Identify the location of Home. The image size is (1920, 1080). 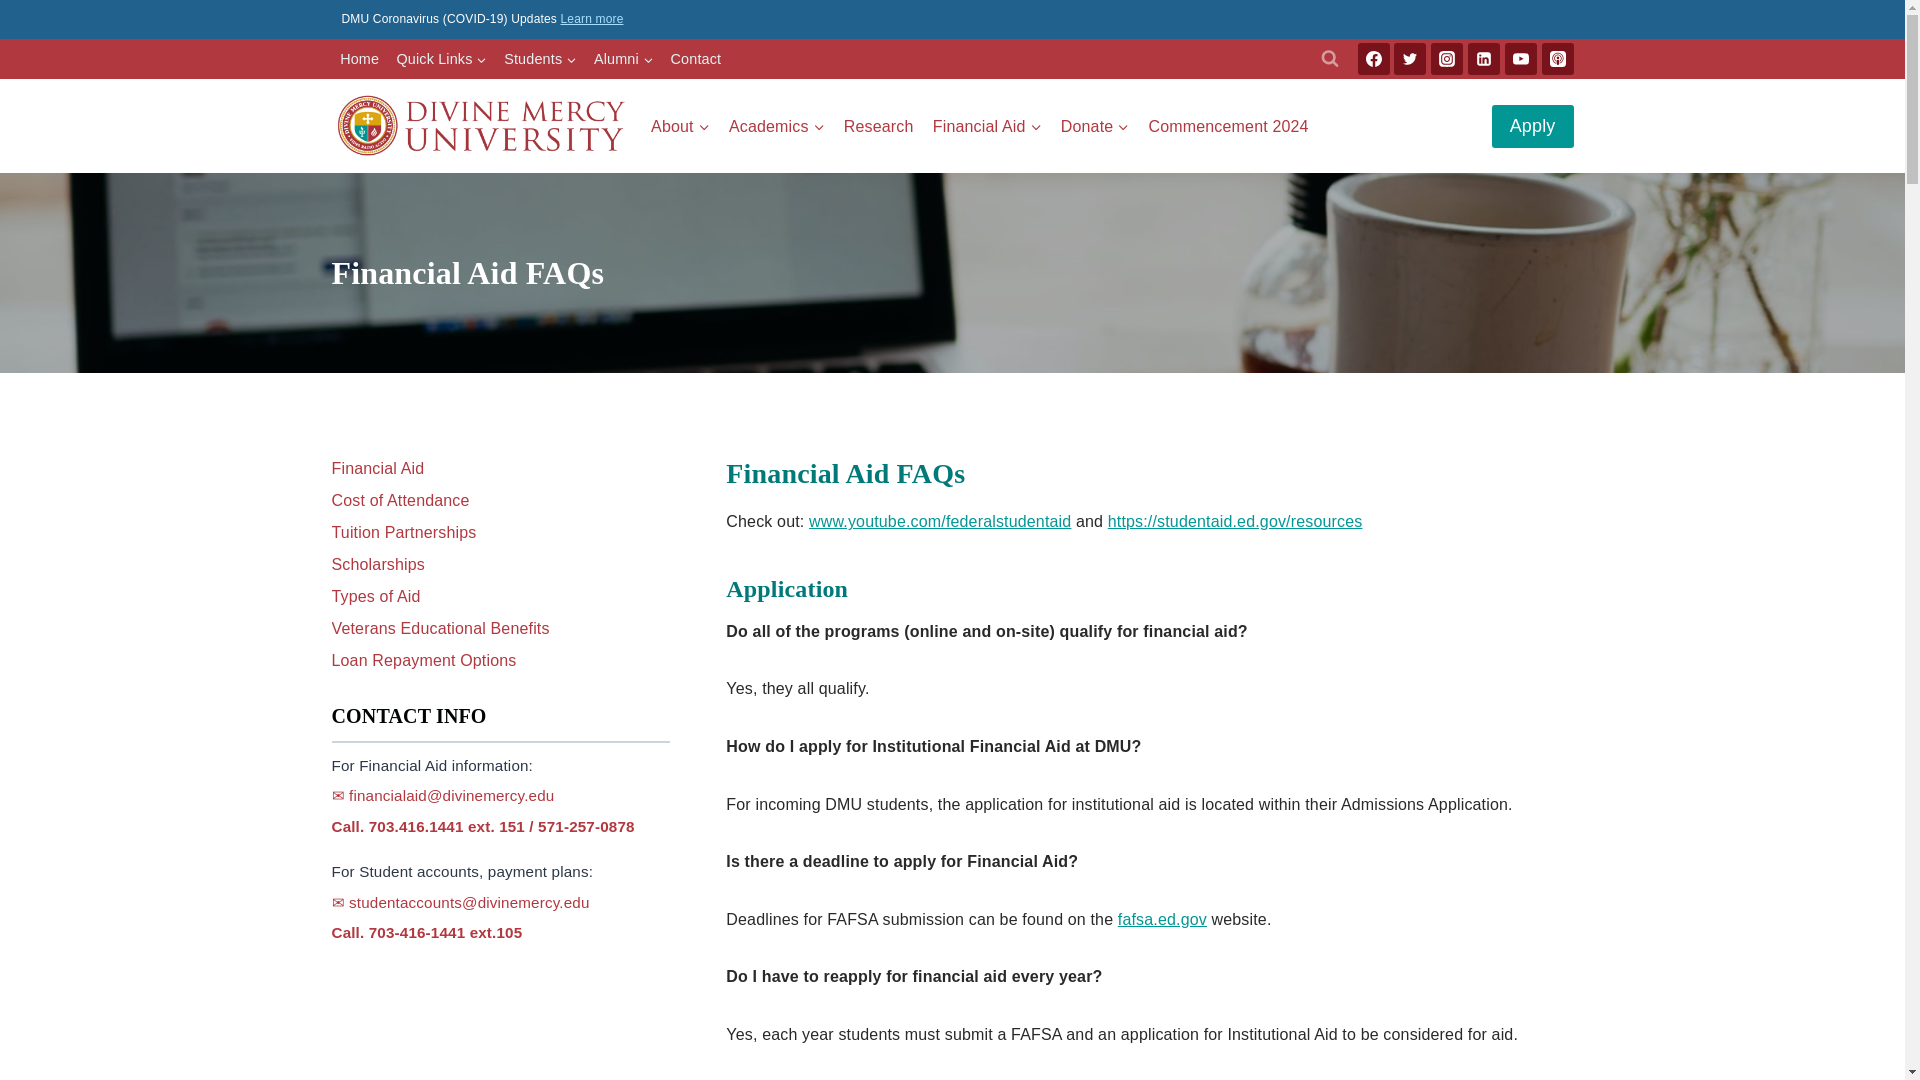
(360, 58).